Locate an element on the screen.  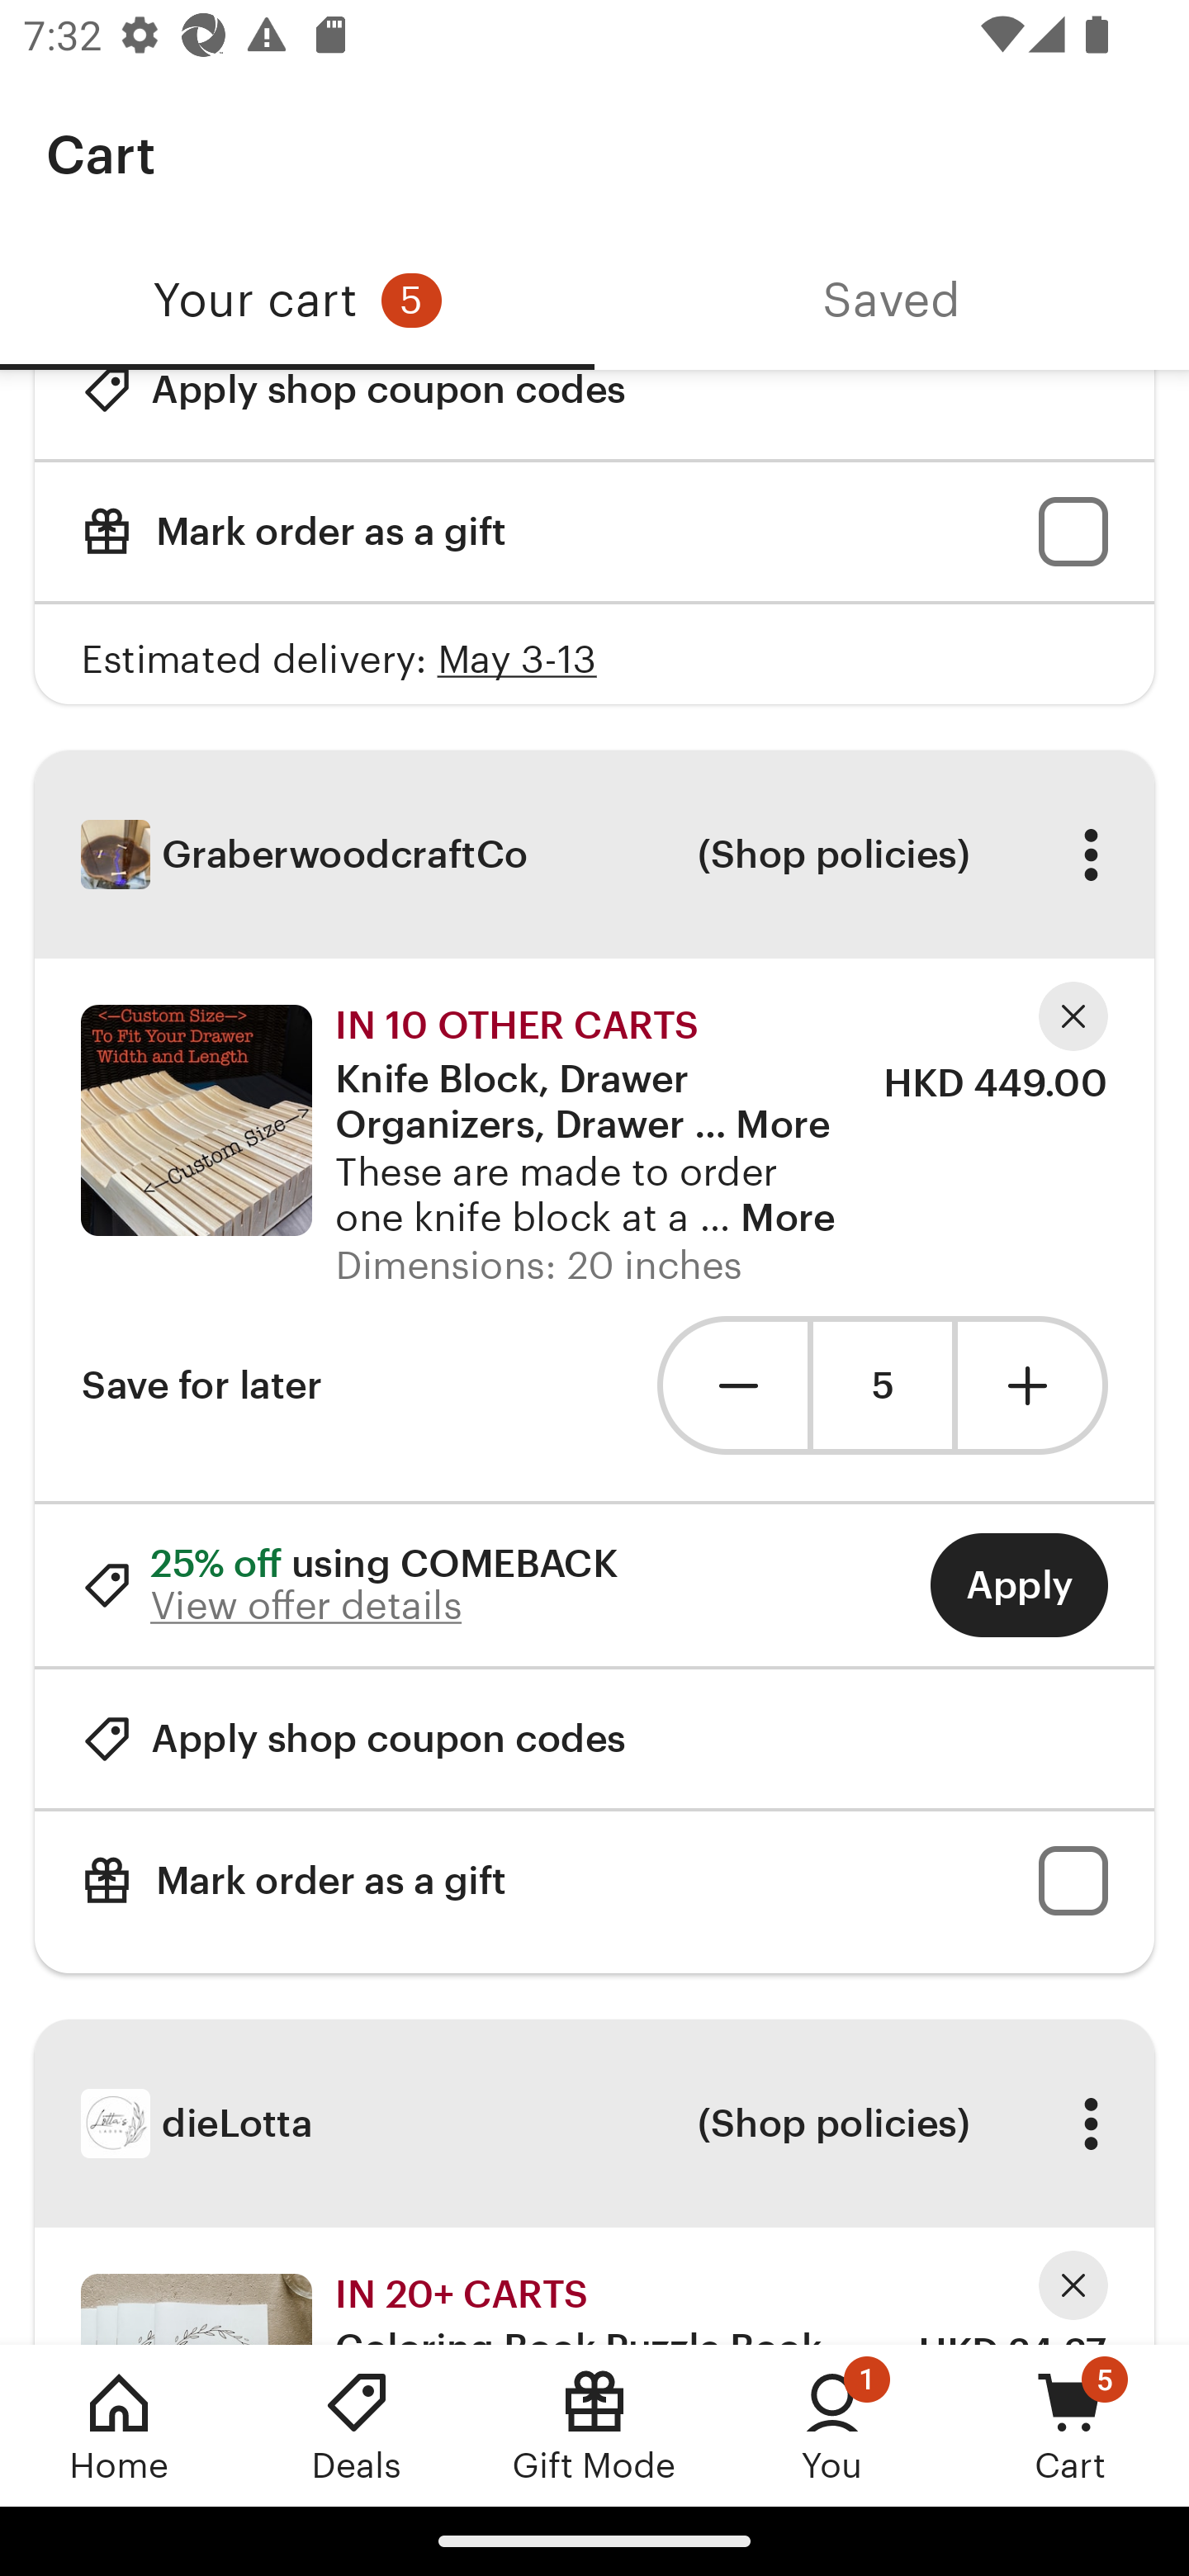
Mark order as a gift is located at coordinates (594, 530).